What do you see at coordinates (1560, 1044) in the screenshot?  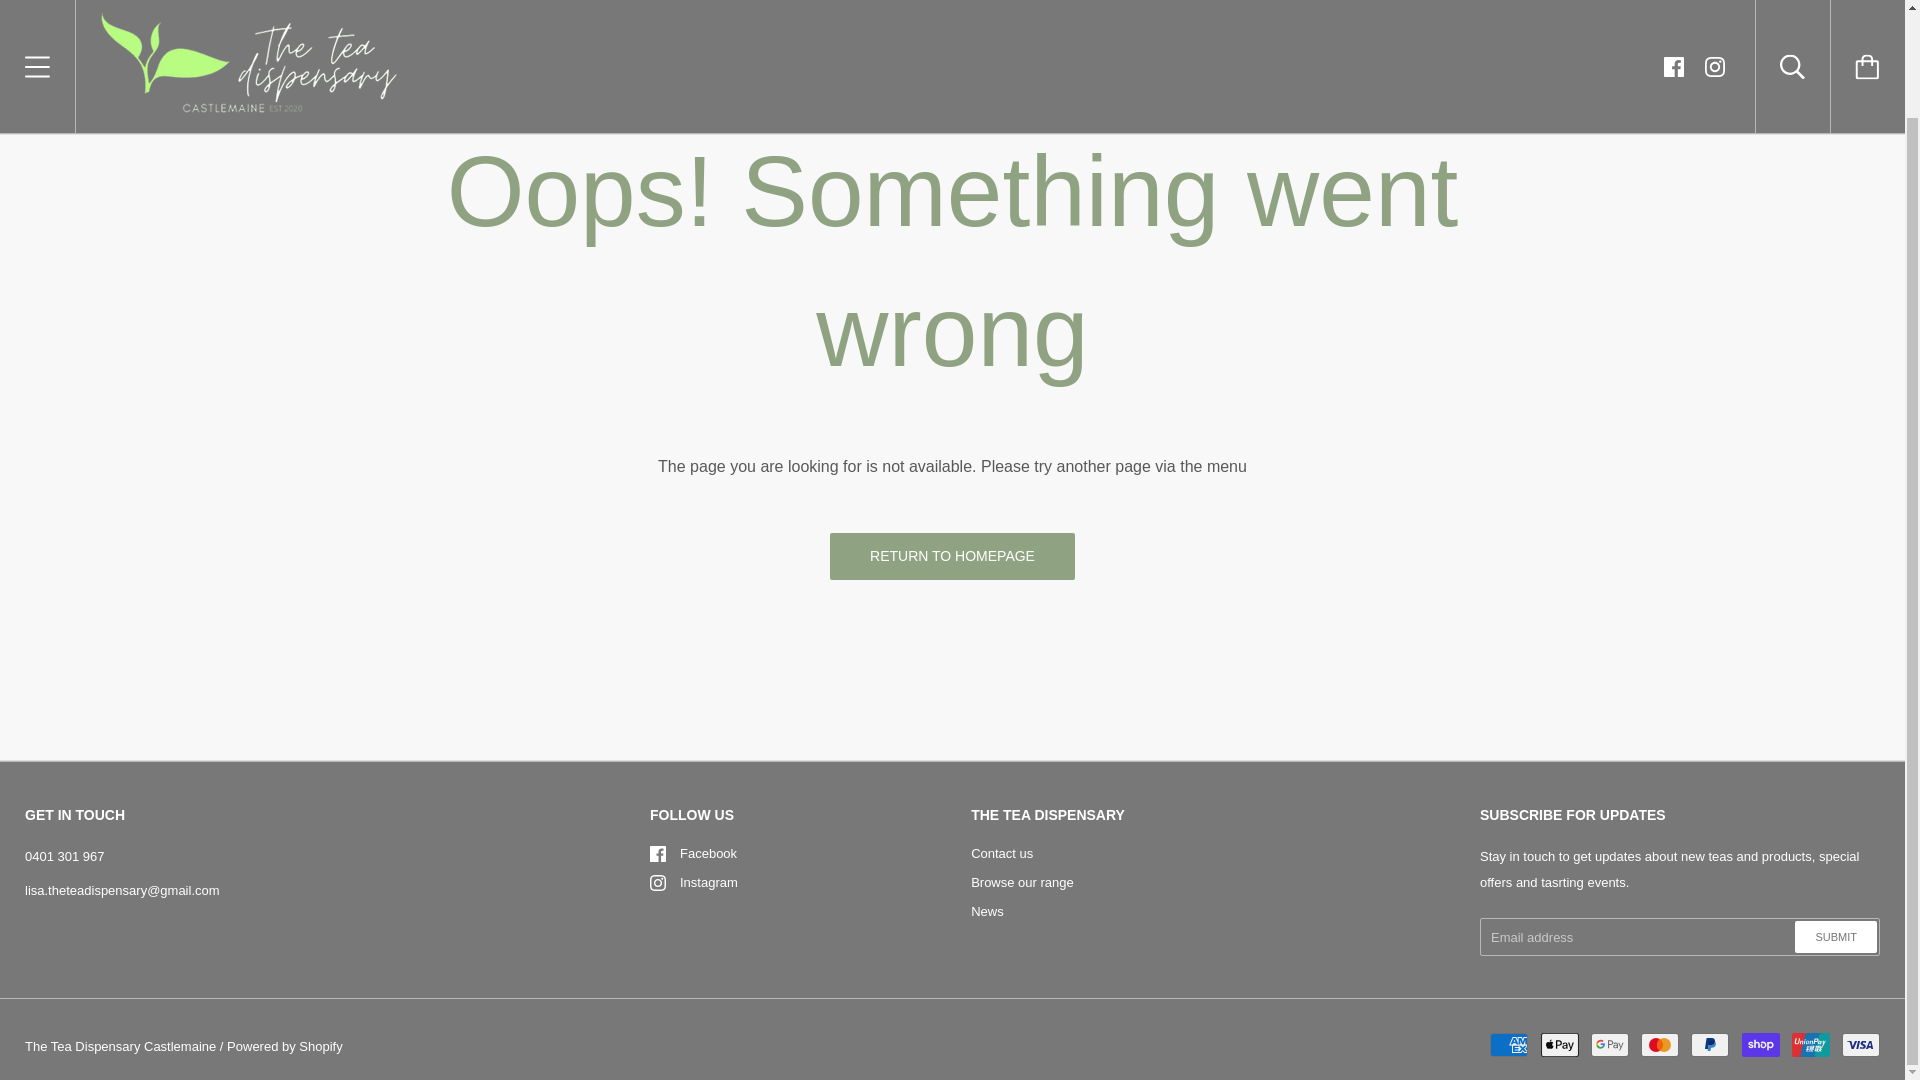 I see `Apple Pay` at bounding box center [1560, 1044].